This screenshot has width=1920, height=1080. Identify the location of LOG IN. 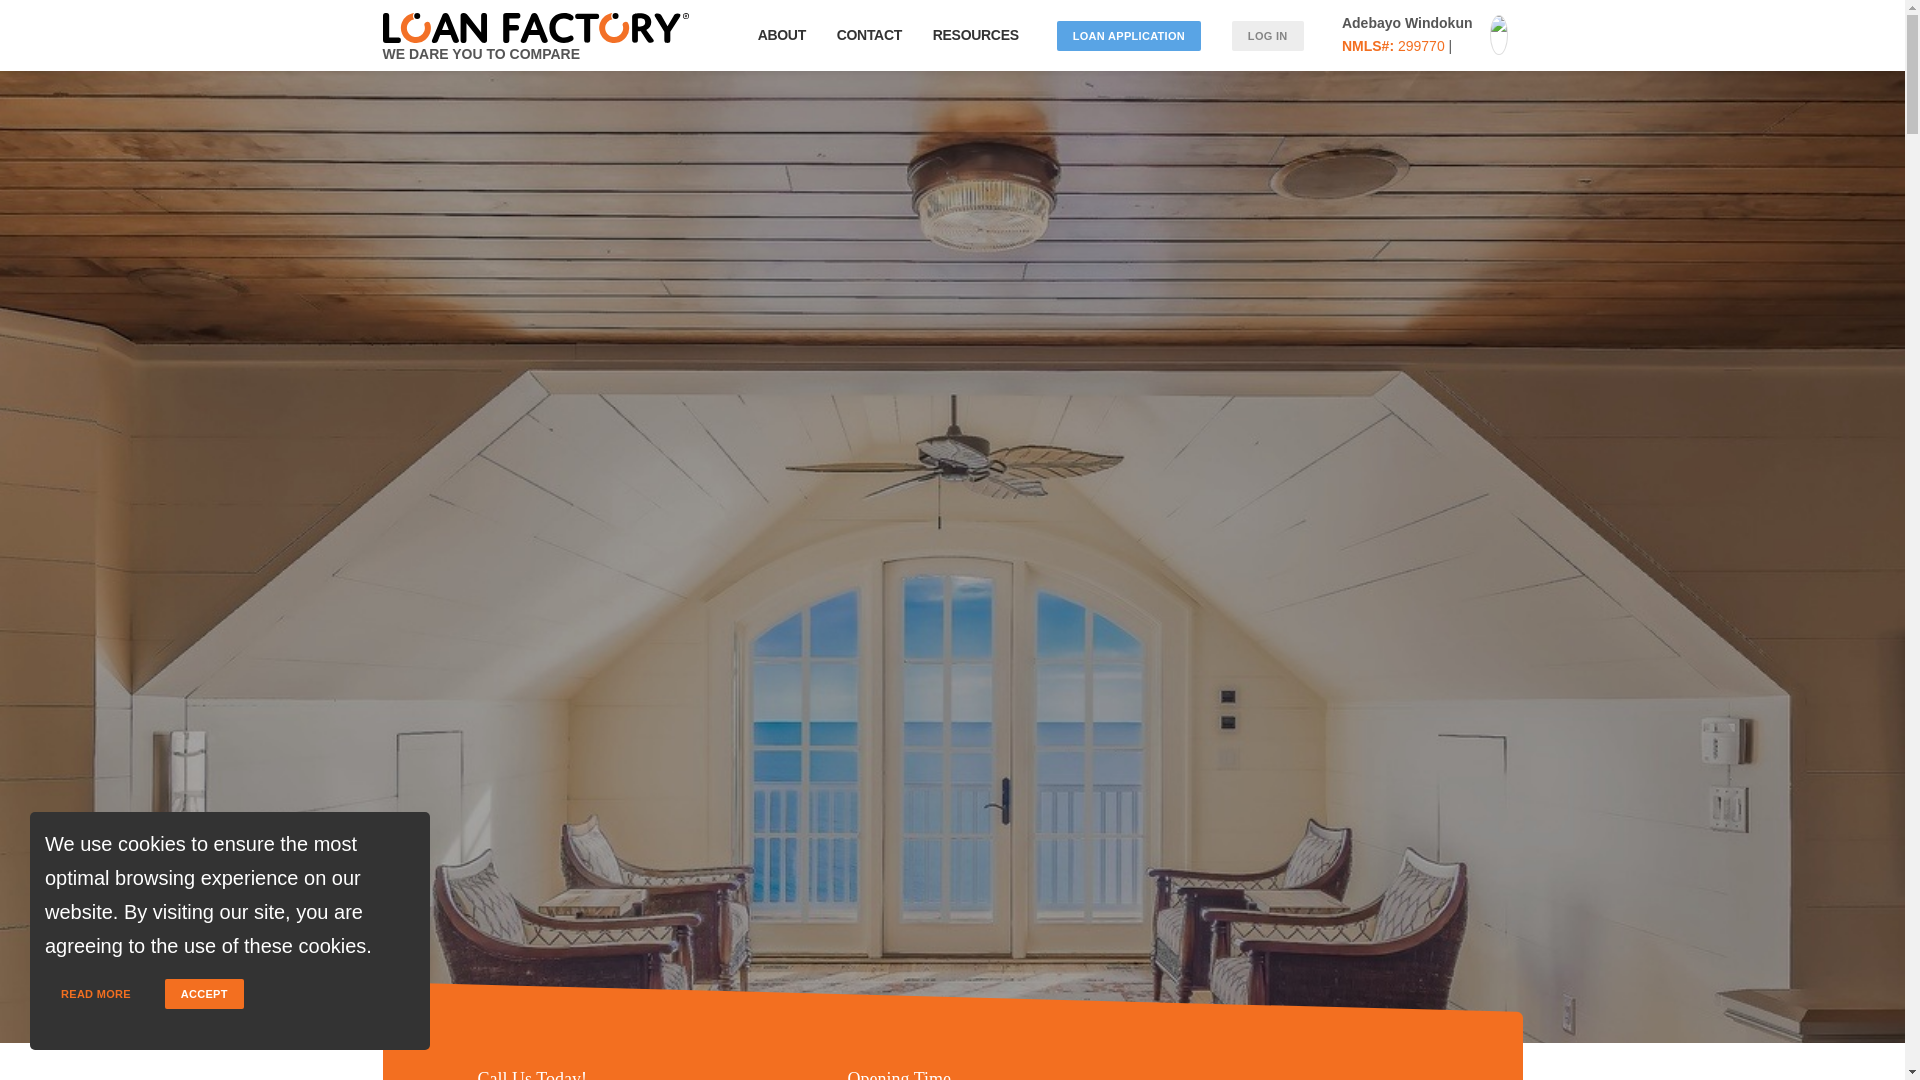
(1268, 35).